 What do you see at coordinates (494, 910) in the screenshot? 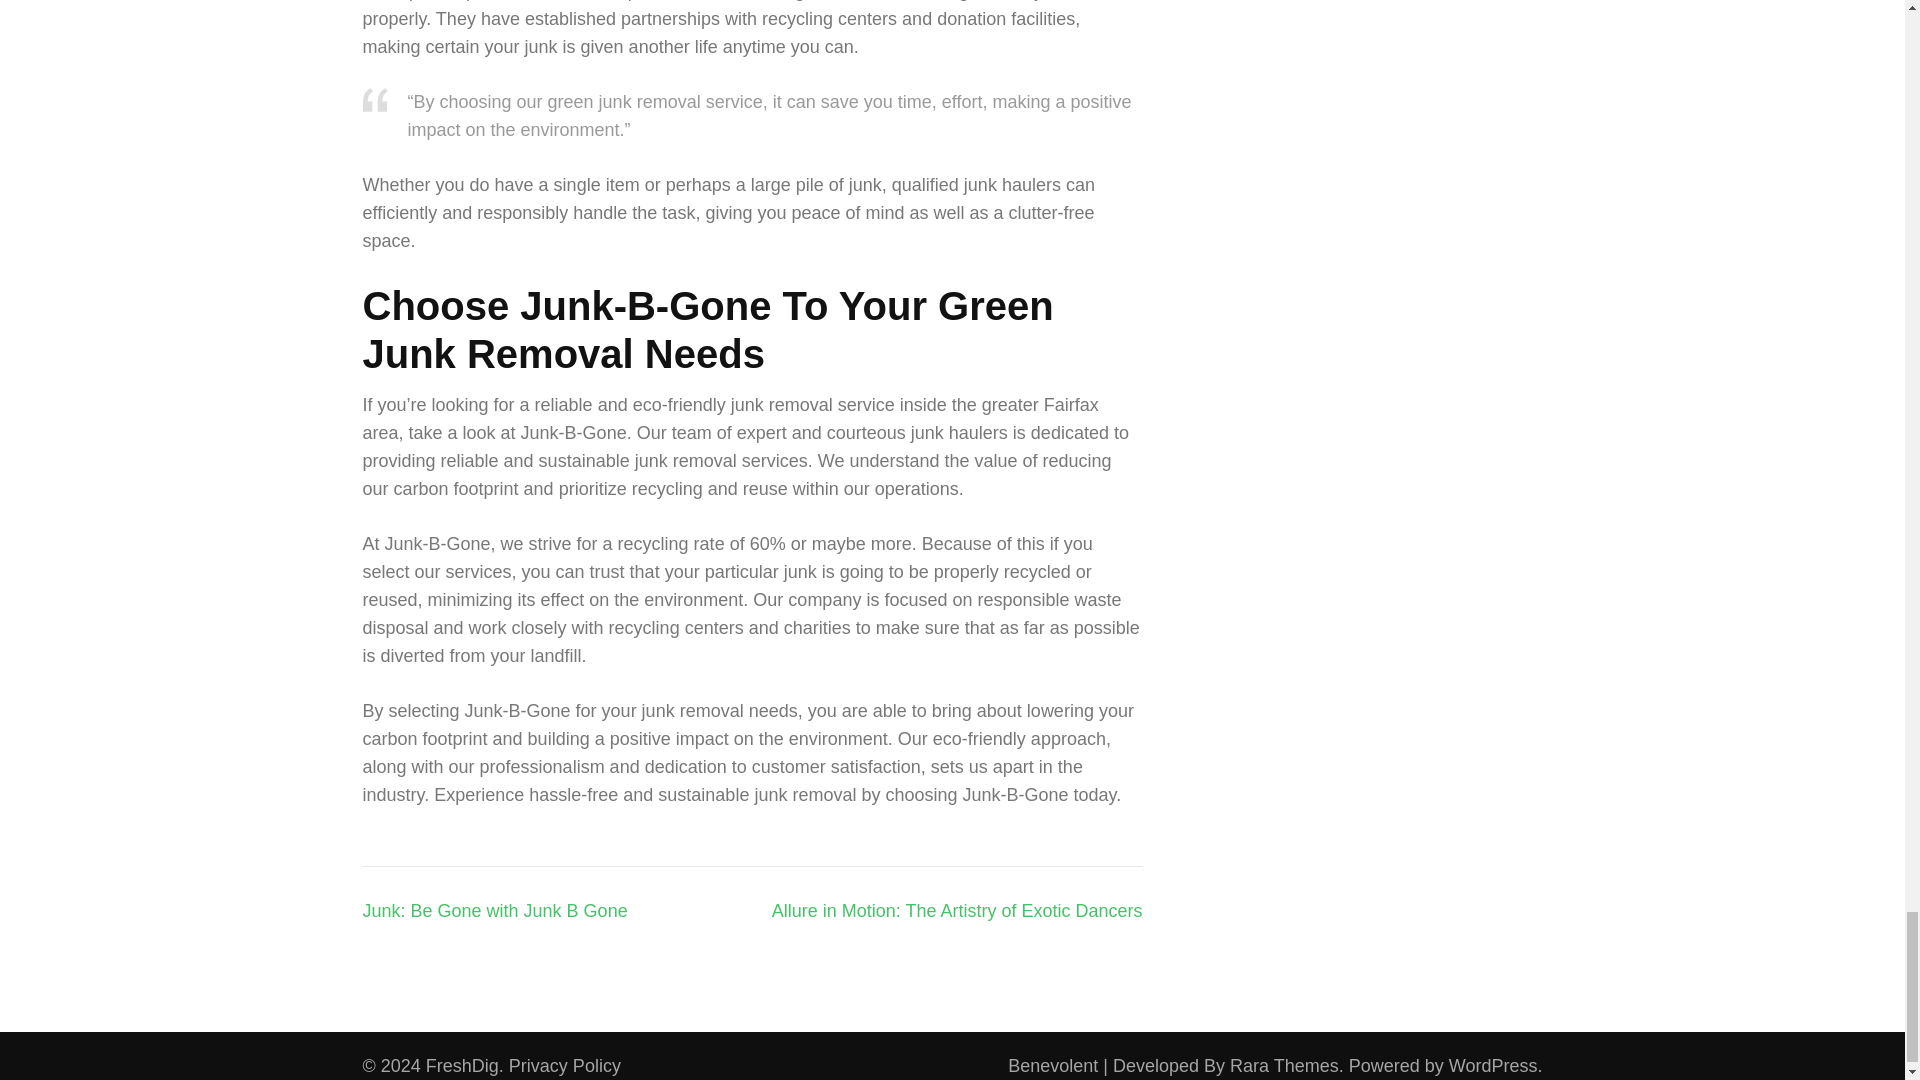
I see `Junk: Be Gone with Junk B Gone` at bounding box center [494, 910].